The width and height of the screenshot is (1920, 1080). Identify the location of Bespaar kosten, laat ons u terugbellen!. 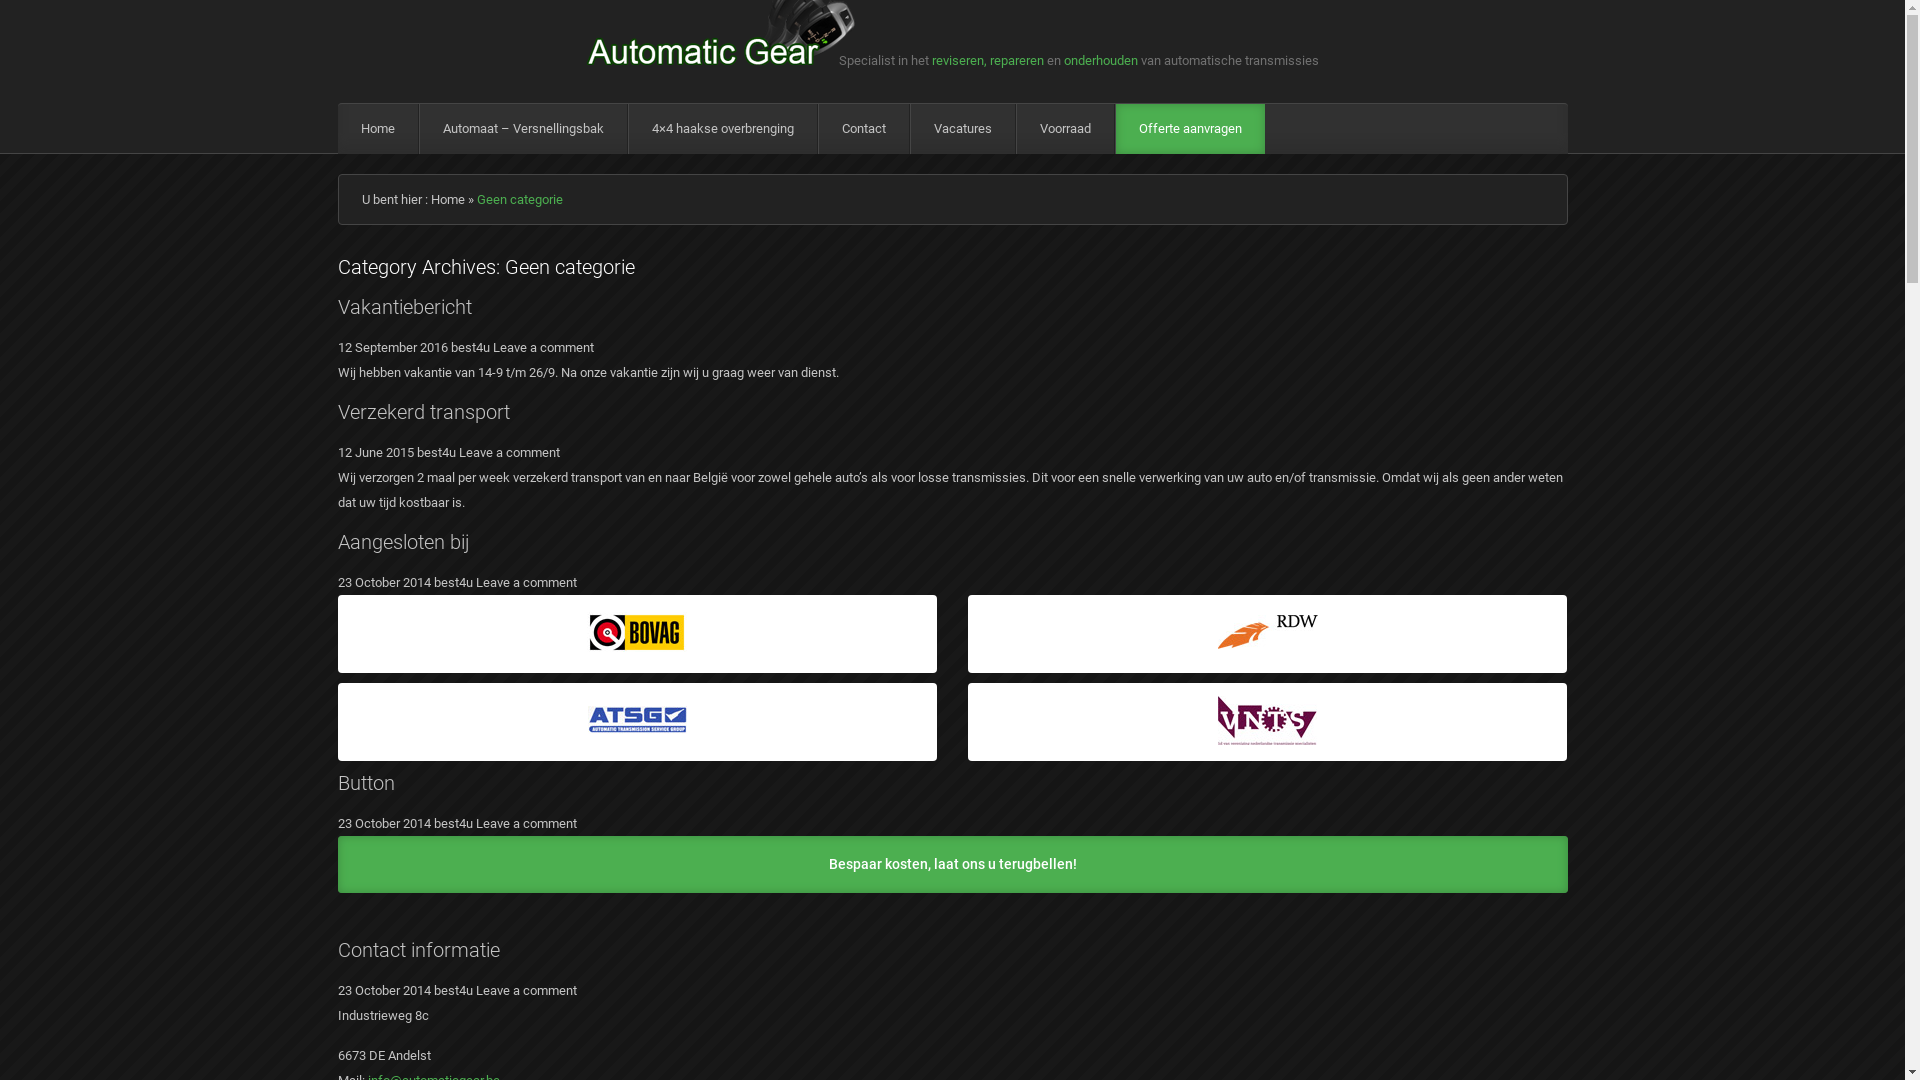
(953, 864).